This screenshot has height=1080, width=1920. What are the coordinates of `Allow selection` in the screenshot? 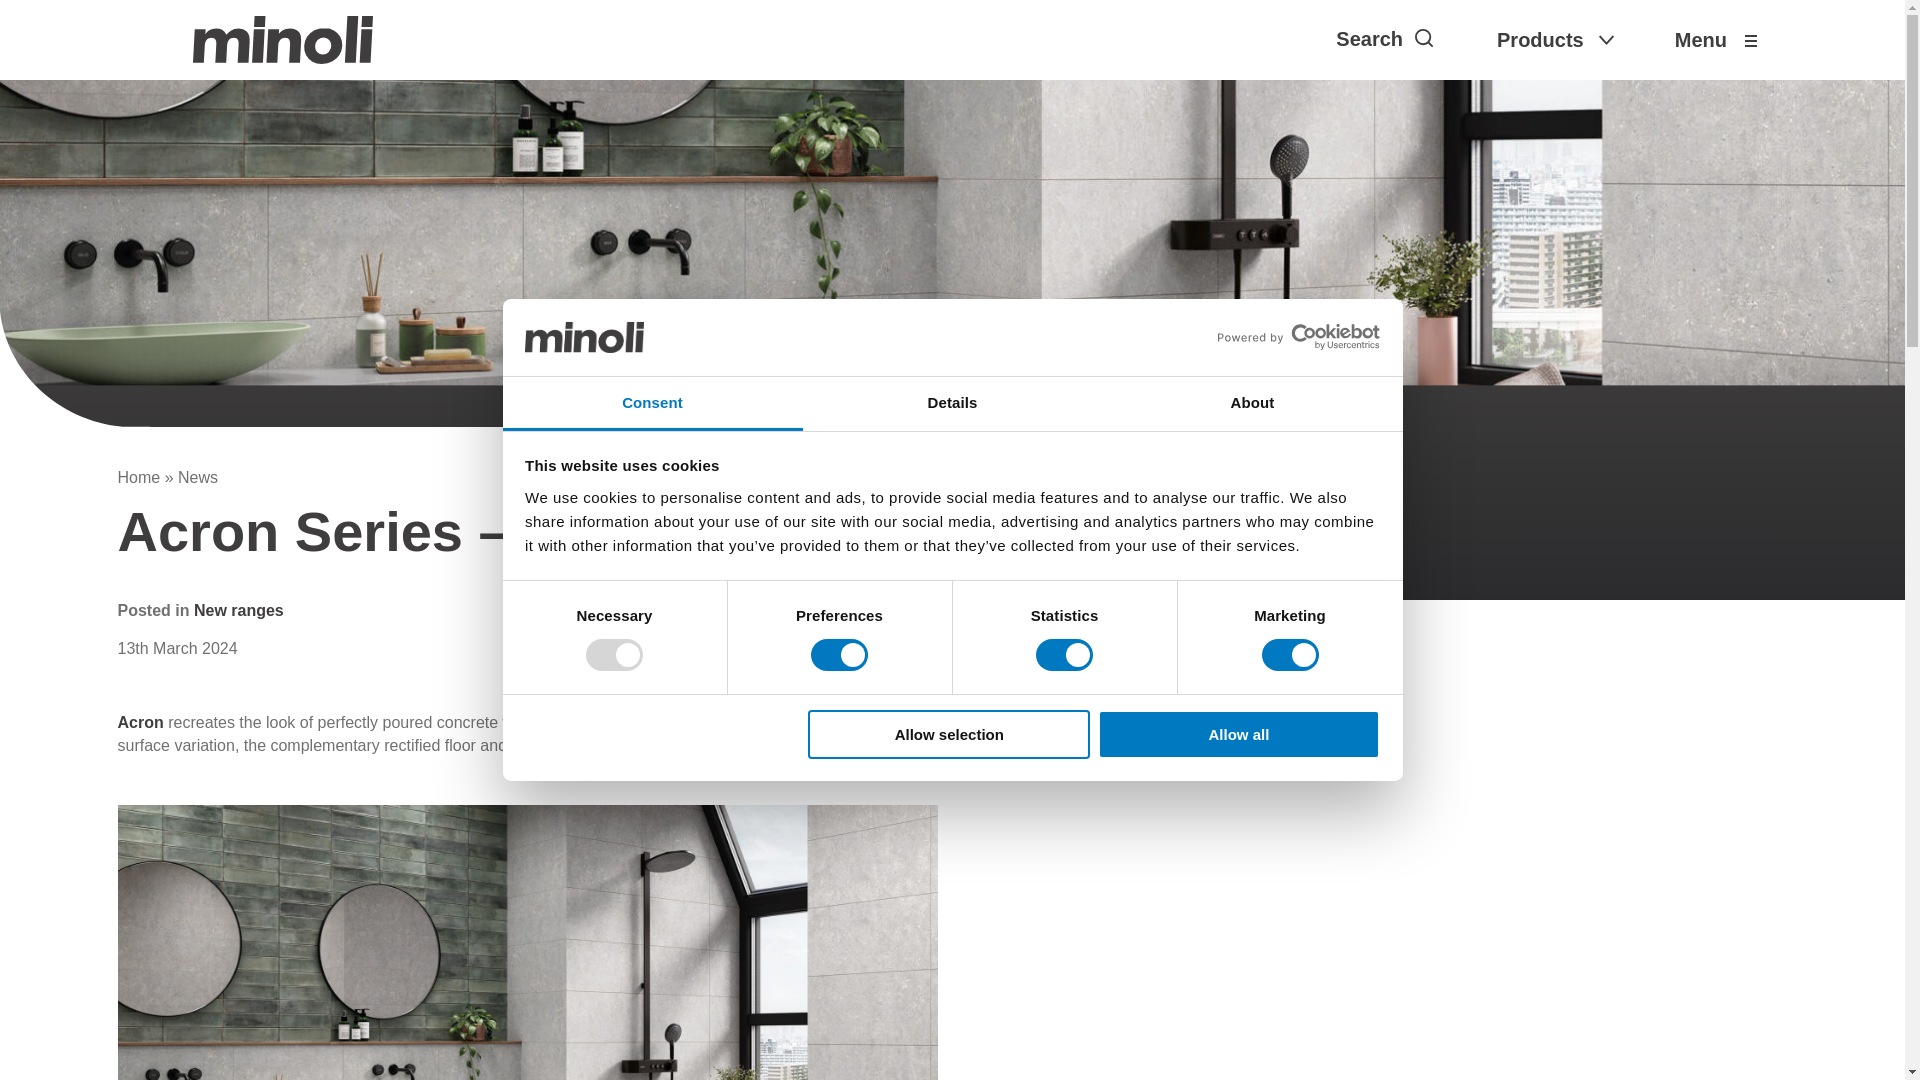 It's located at (949, 734).